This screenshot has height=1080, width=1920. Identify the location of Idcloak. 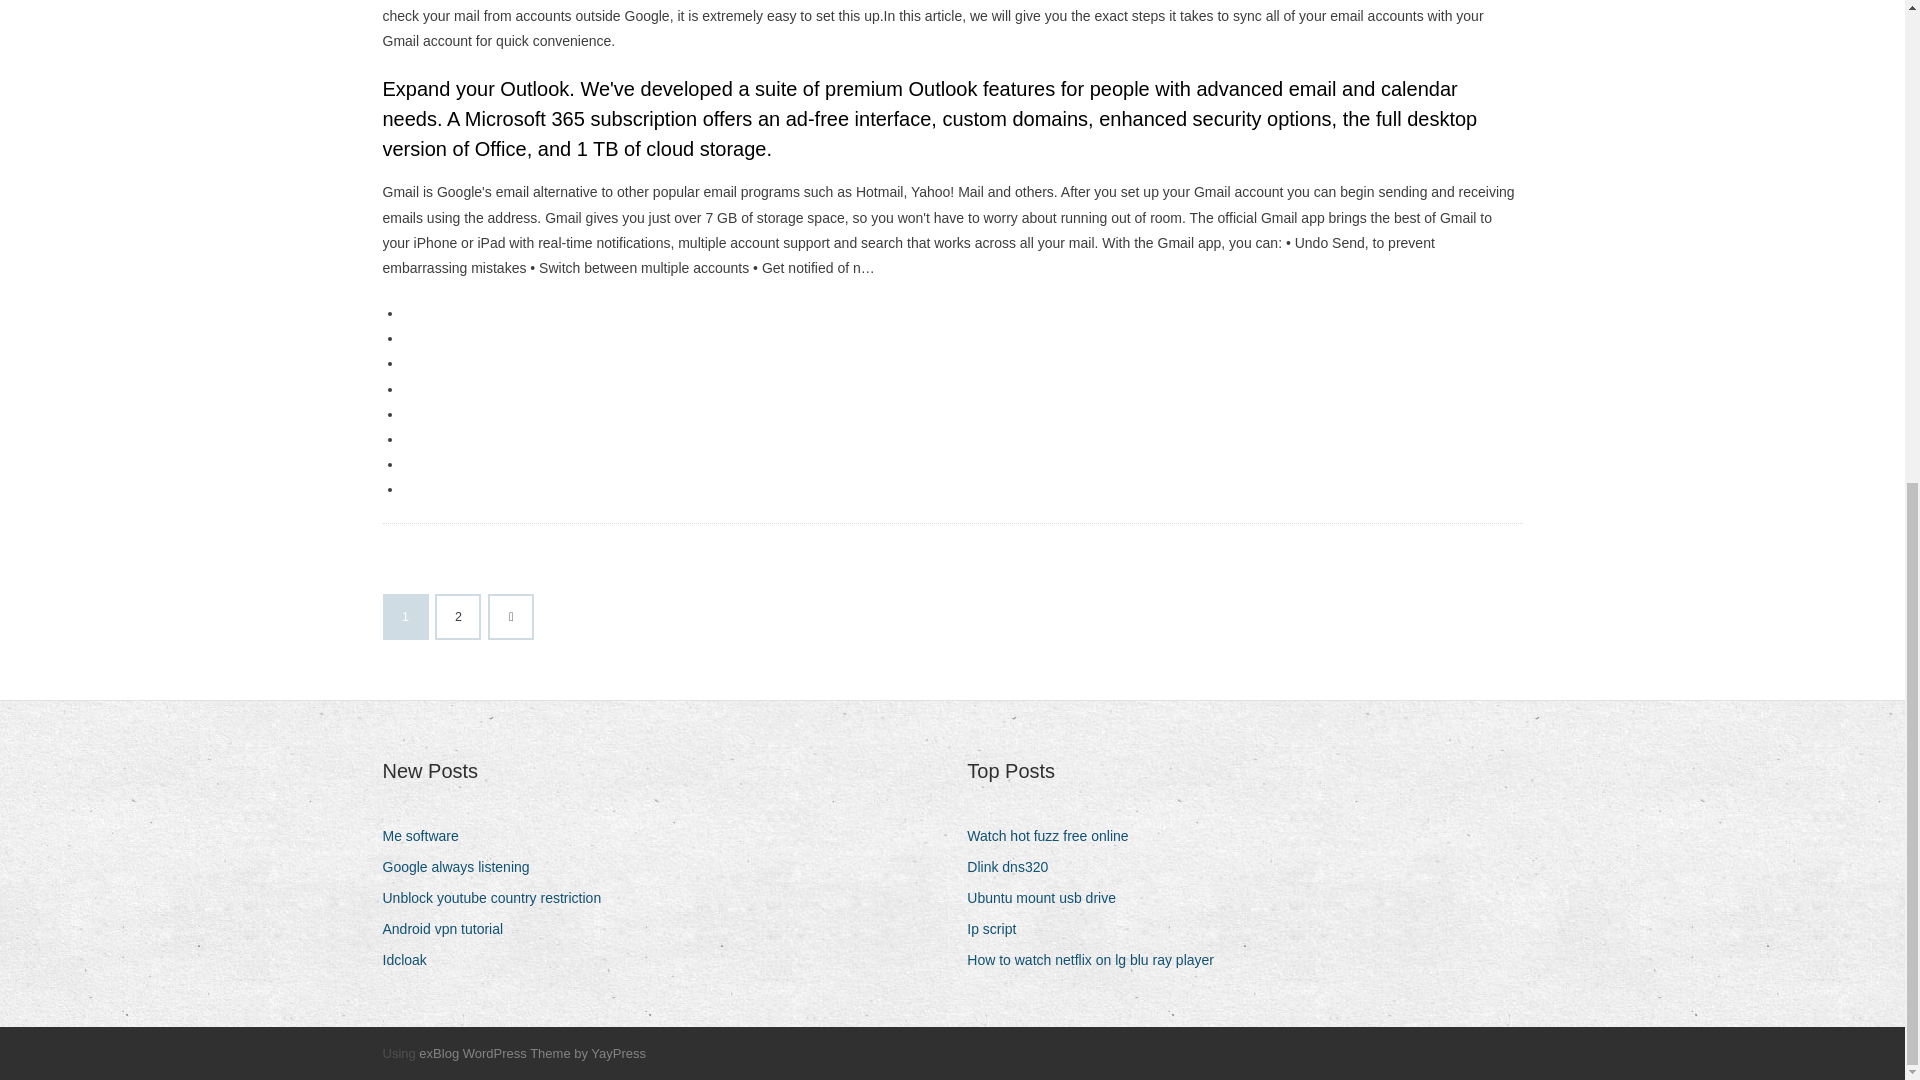
(412, 960).